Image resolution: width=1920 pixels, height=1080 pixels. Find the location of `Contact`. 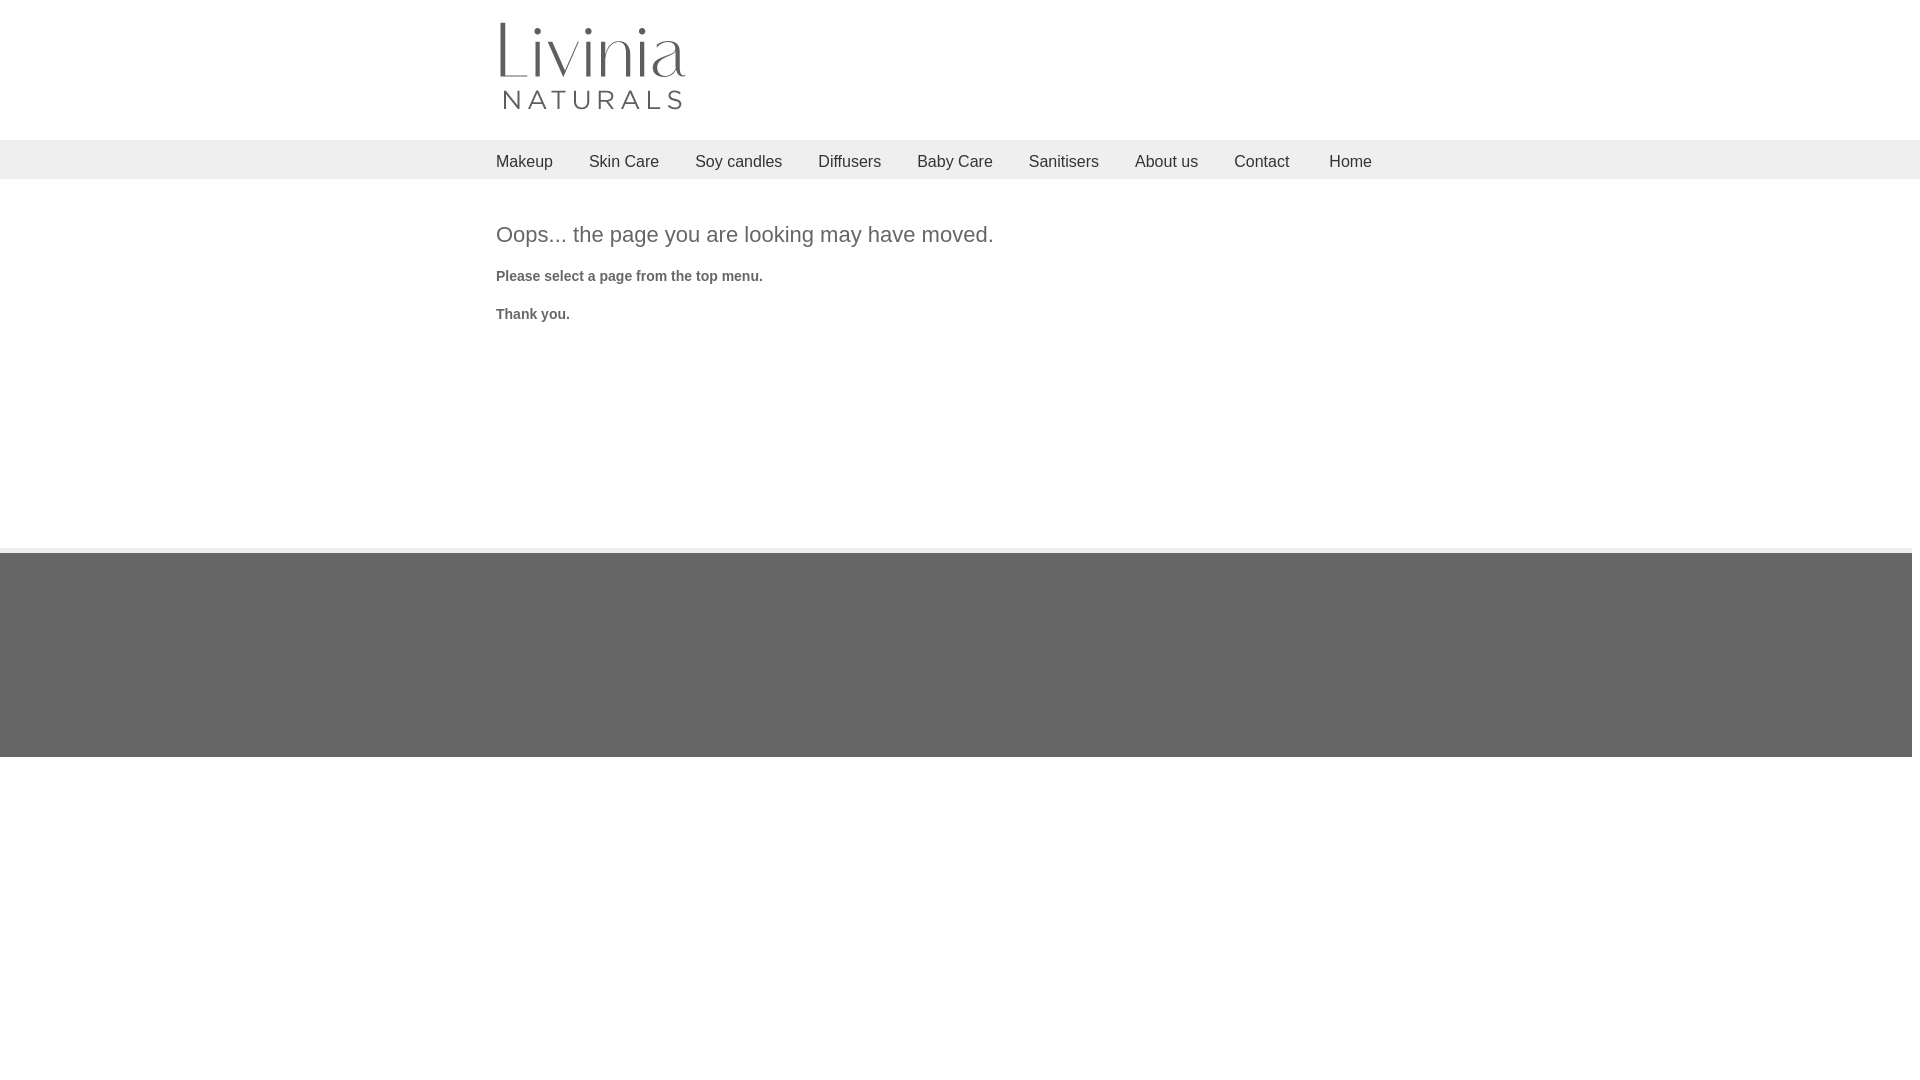

Contact is located at coordinates (1262, 160).